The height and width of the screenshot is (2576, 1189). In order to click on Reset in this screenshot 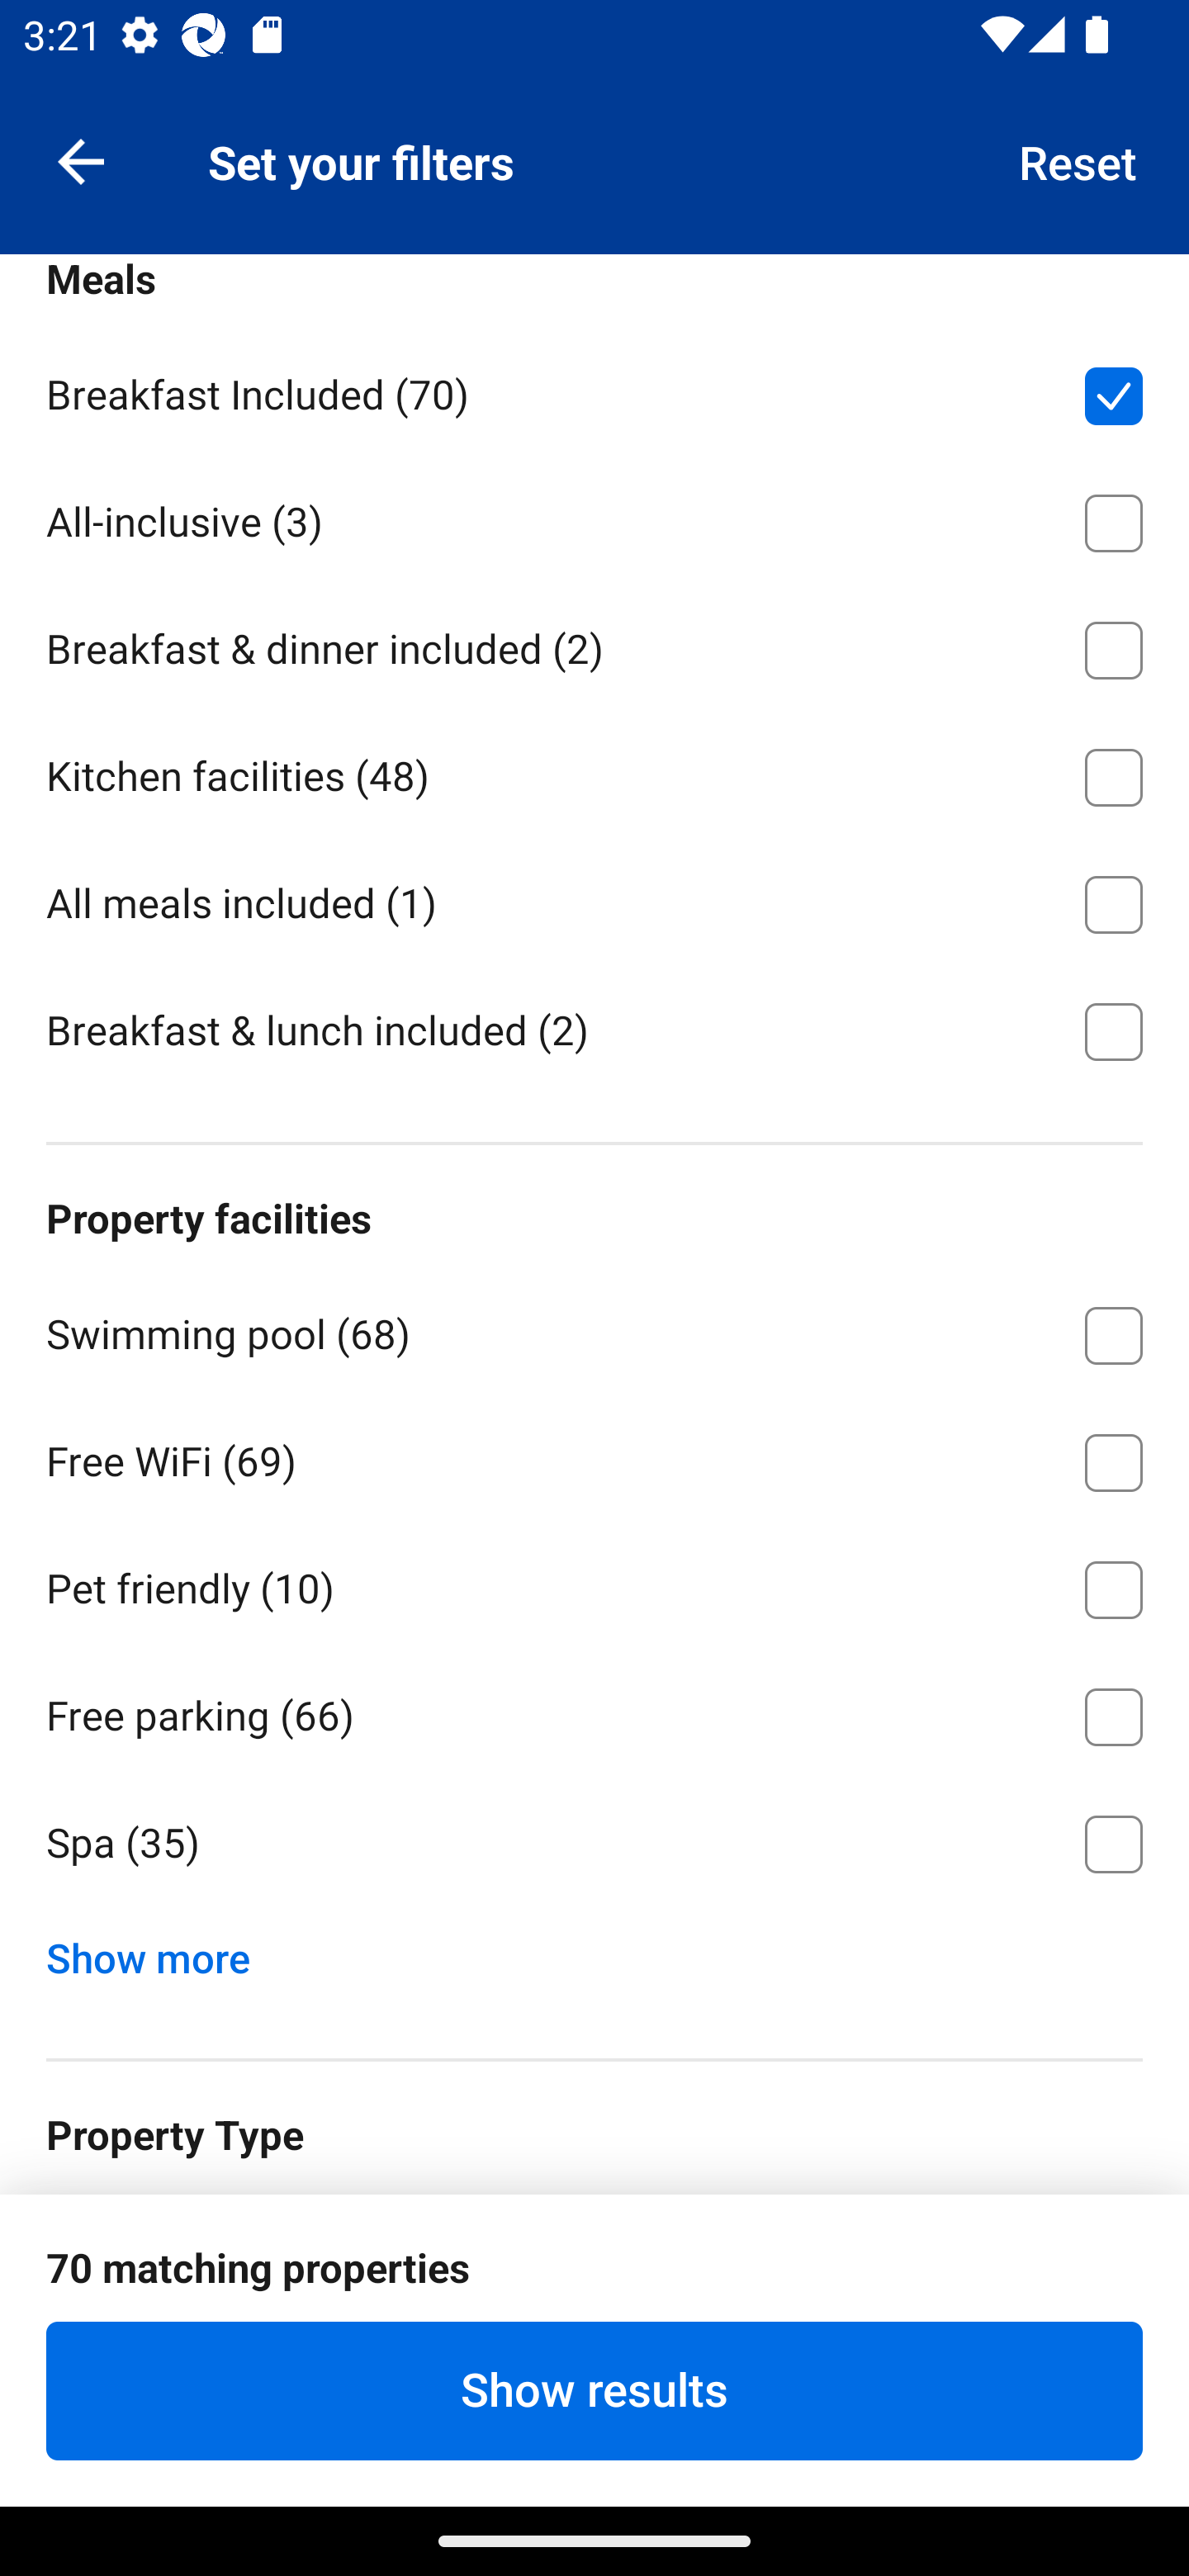, I will do `click(1078, 160)`.